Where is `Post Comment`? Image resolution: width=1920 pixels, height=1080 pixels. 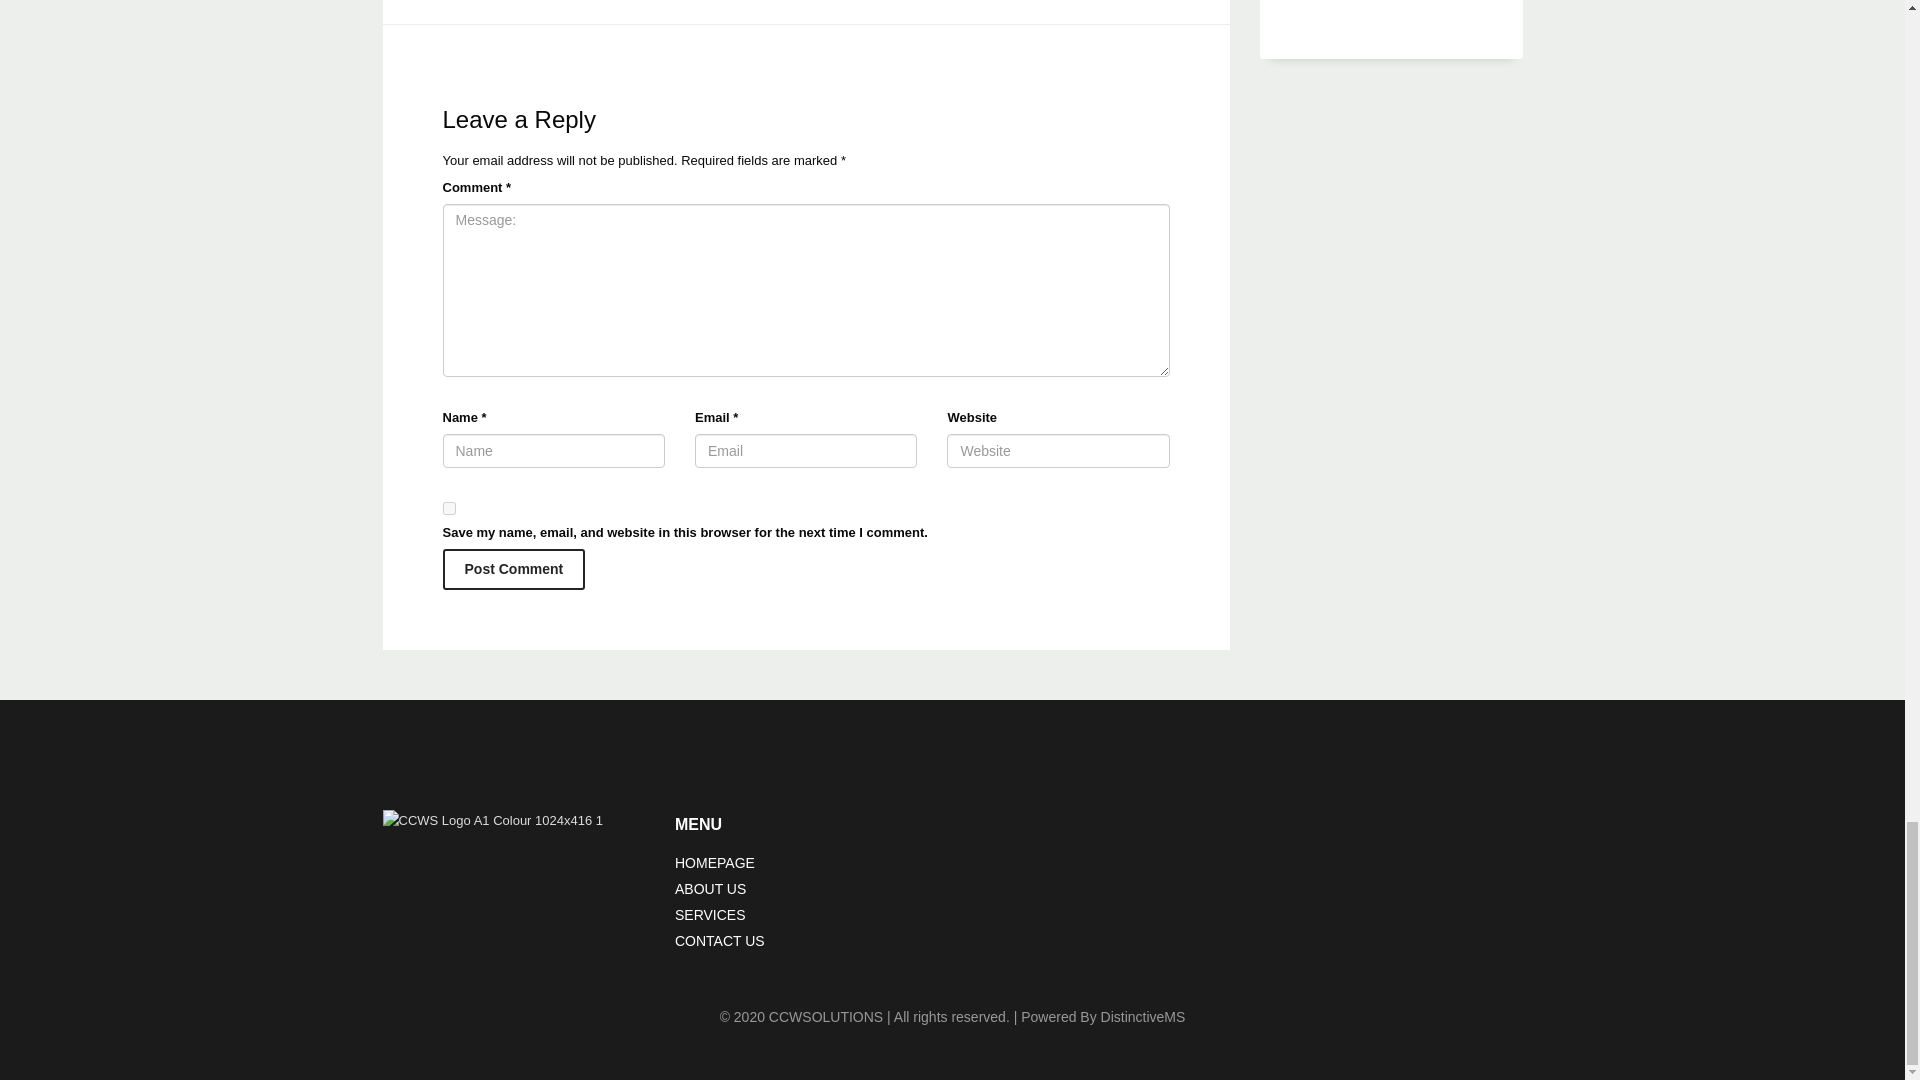 Post Comment is located at coordinates (513, 568).